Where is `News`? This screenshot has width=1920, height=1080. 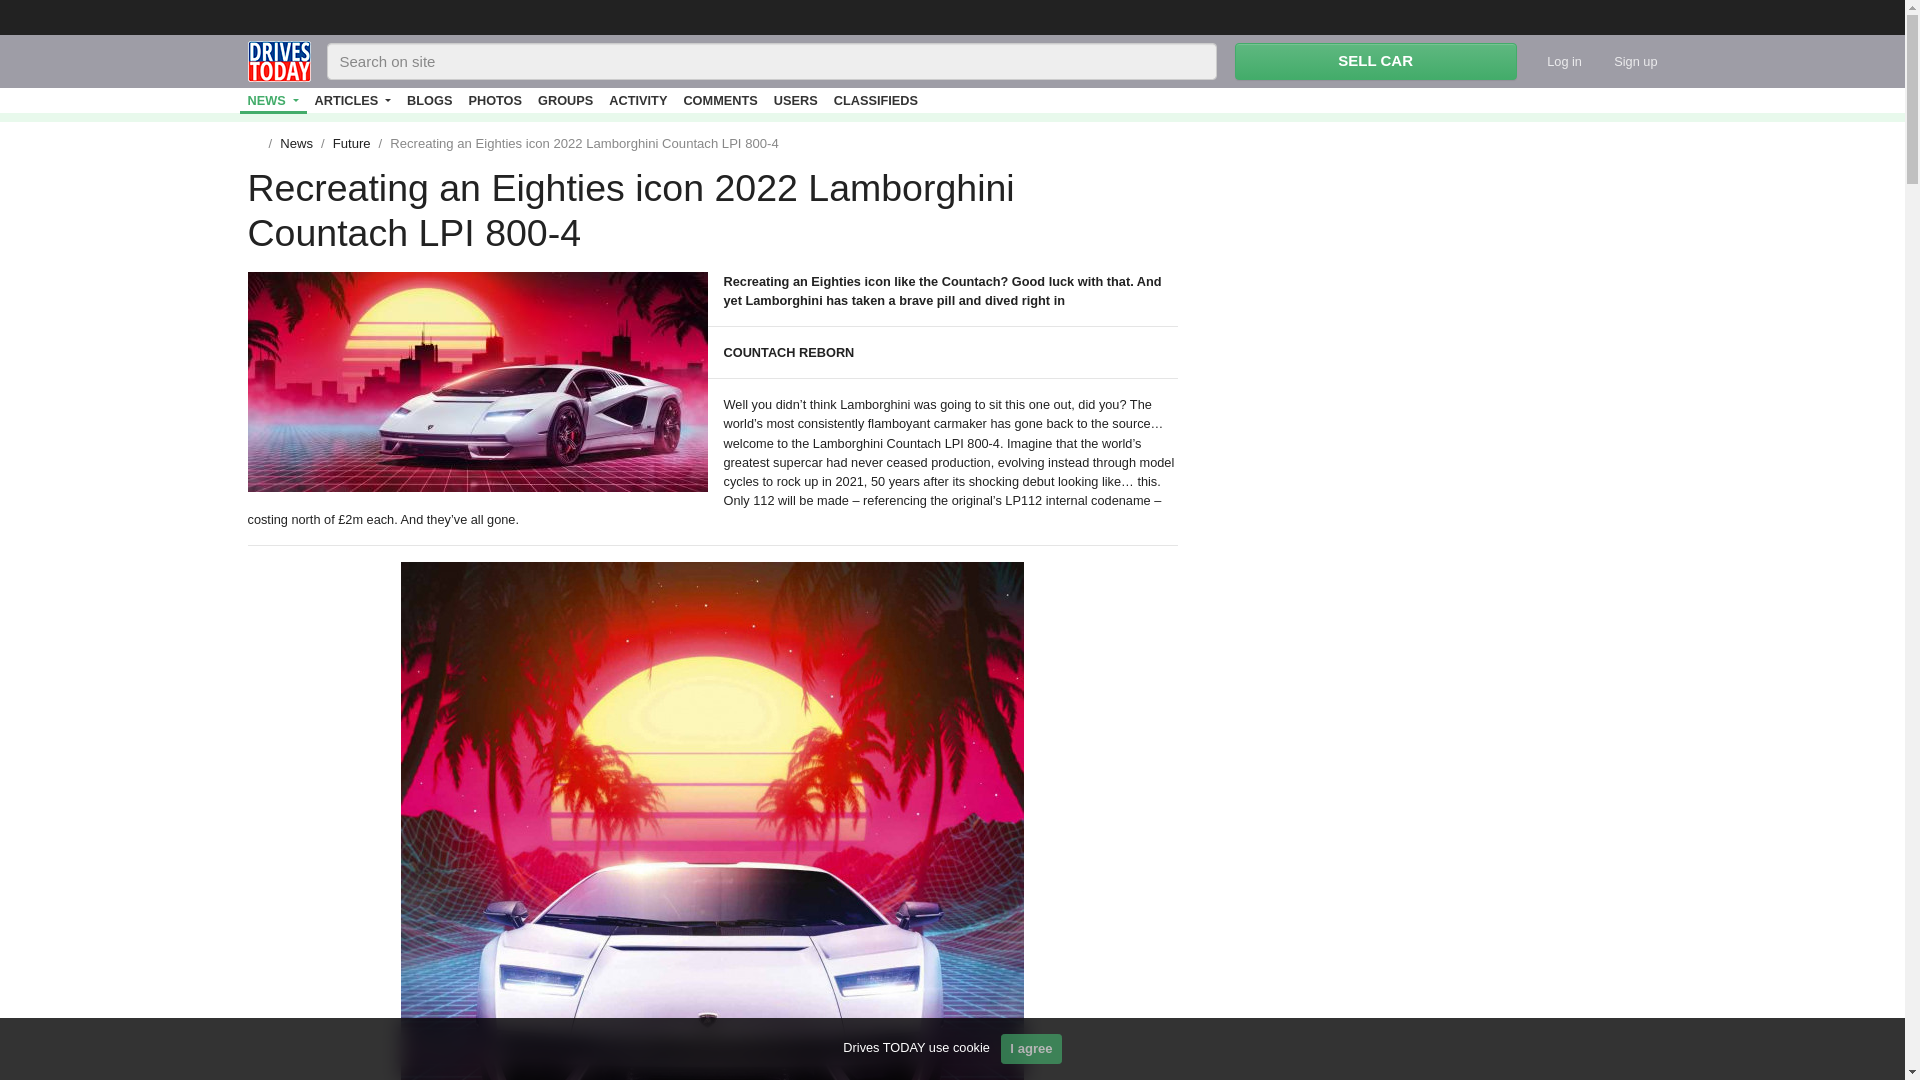
News is located at coordinates (274, 100).